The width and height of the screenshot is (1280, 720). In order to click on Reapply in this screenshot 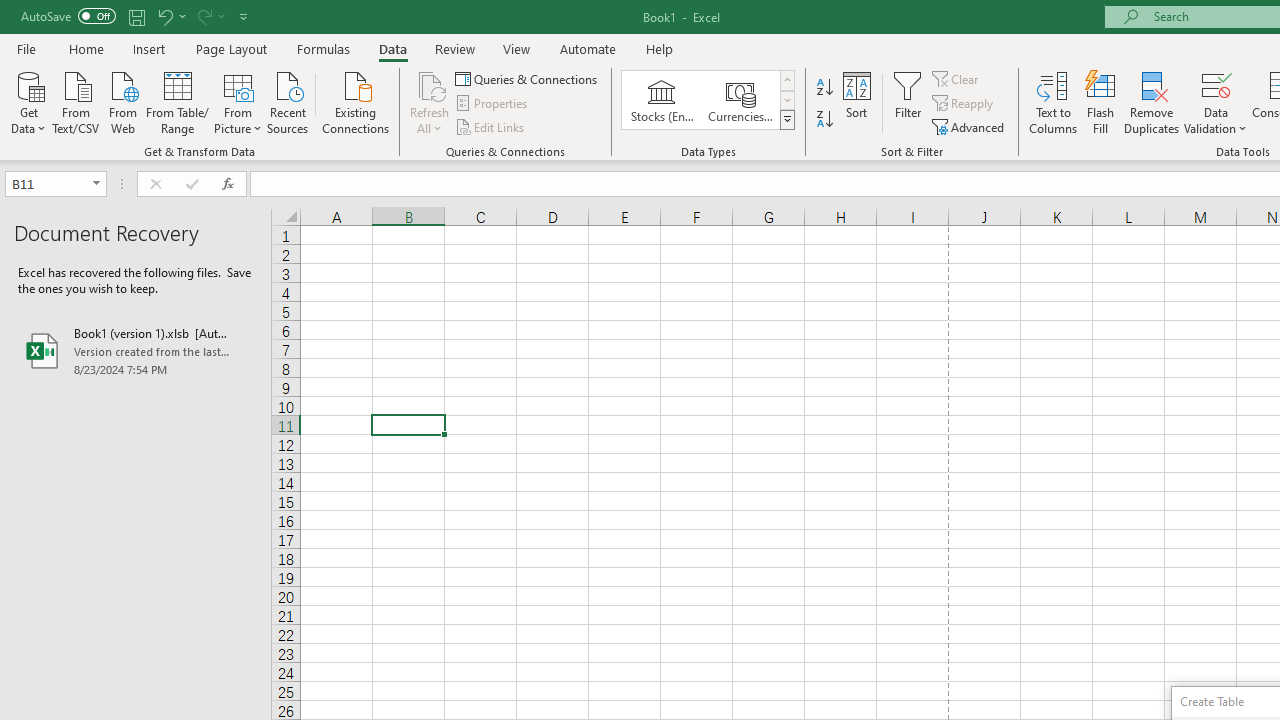, I will do `click(964, 104)`.